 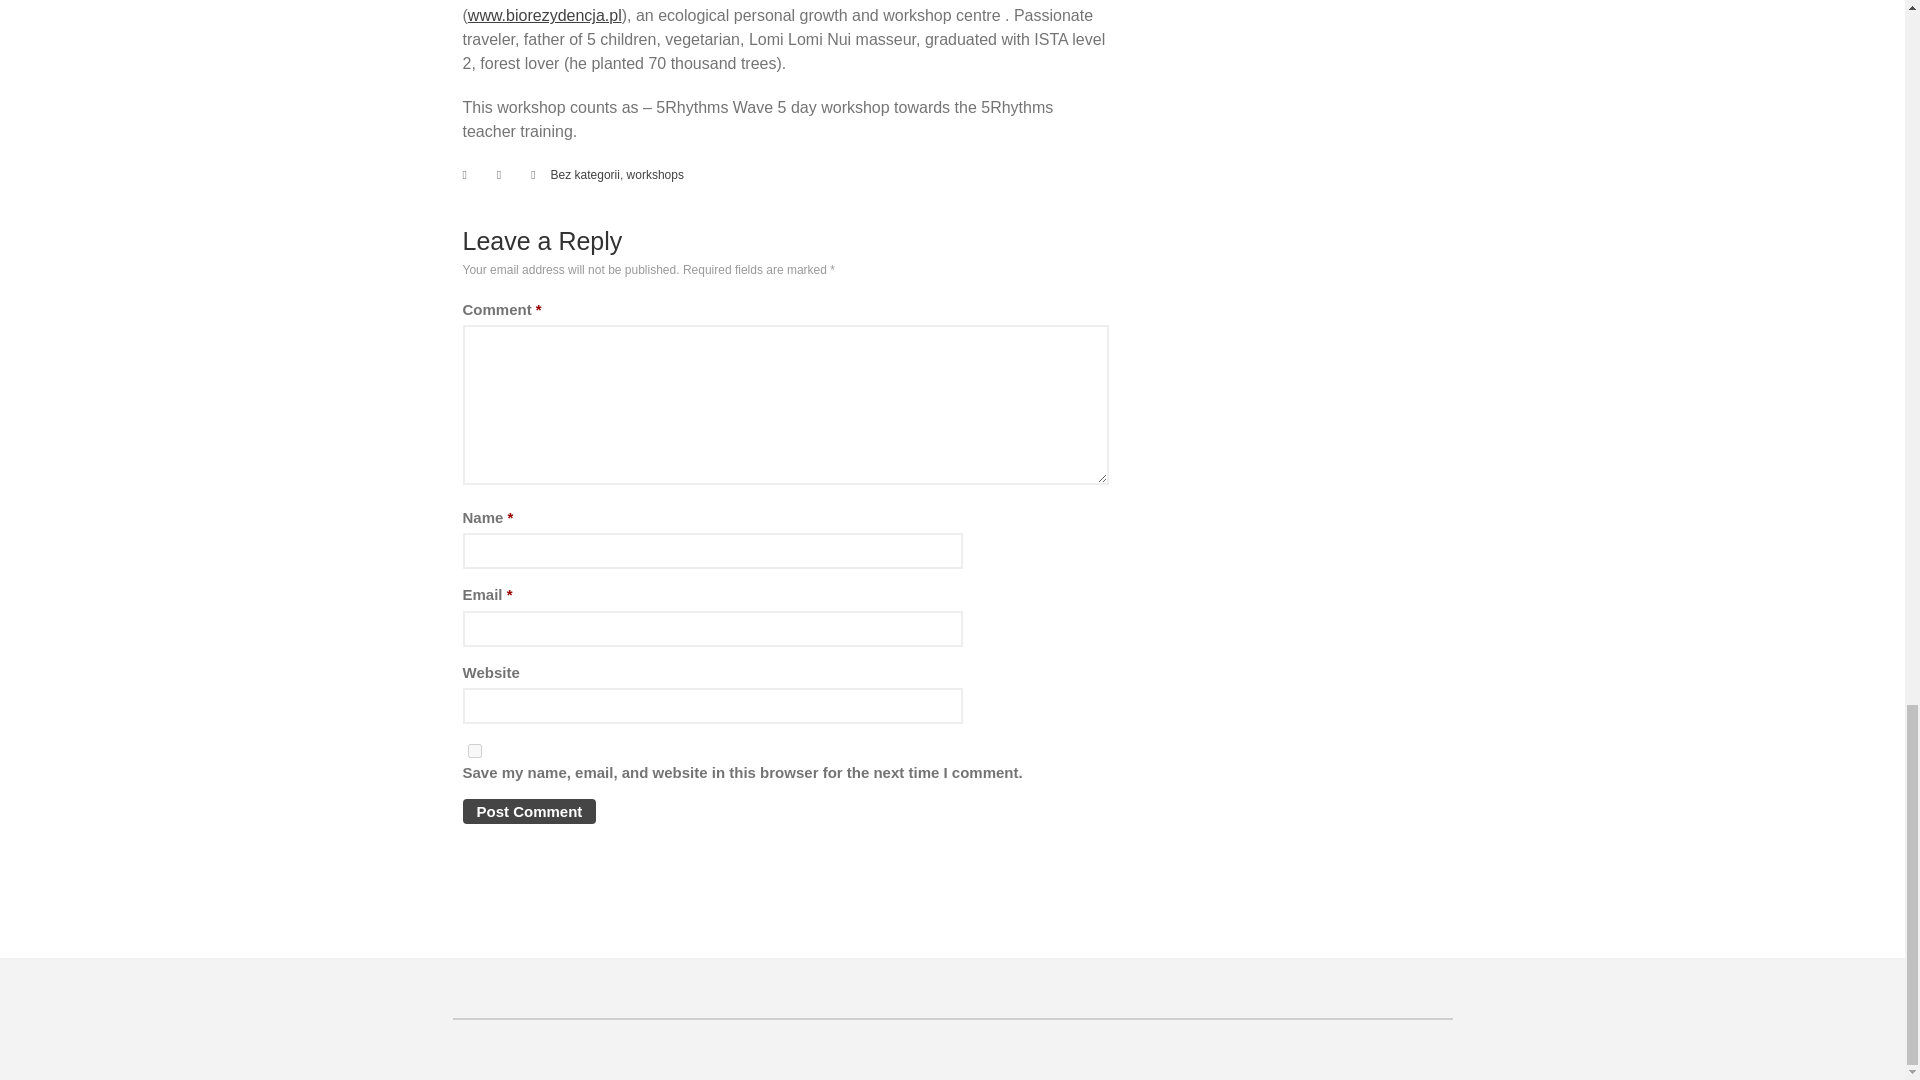 I want to click on workshops, so click(x=655, y=175).